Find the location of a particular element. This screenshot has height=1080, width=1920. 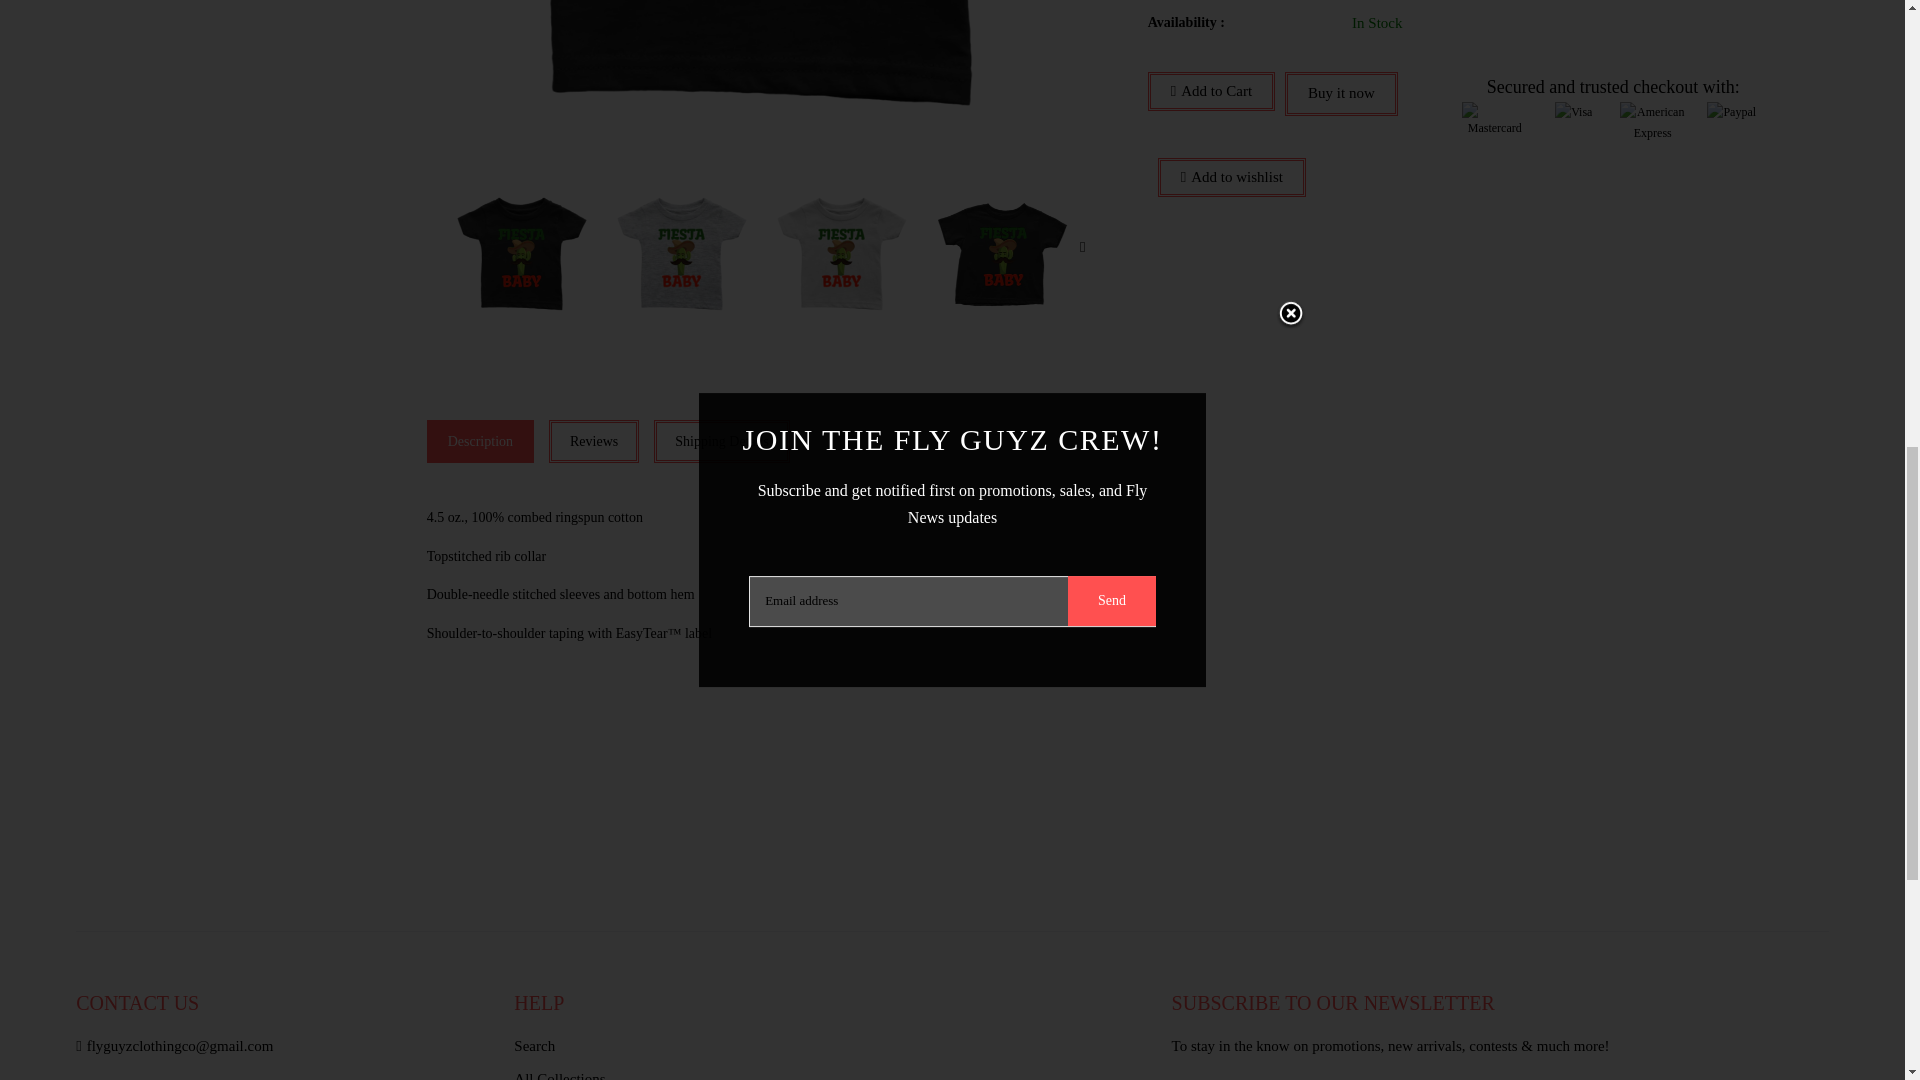

Add to wishlist is located at coordinates (1231, 176).